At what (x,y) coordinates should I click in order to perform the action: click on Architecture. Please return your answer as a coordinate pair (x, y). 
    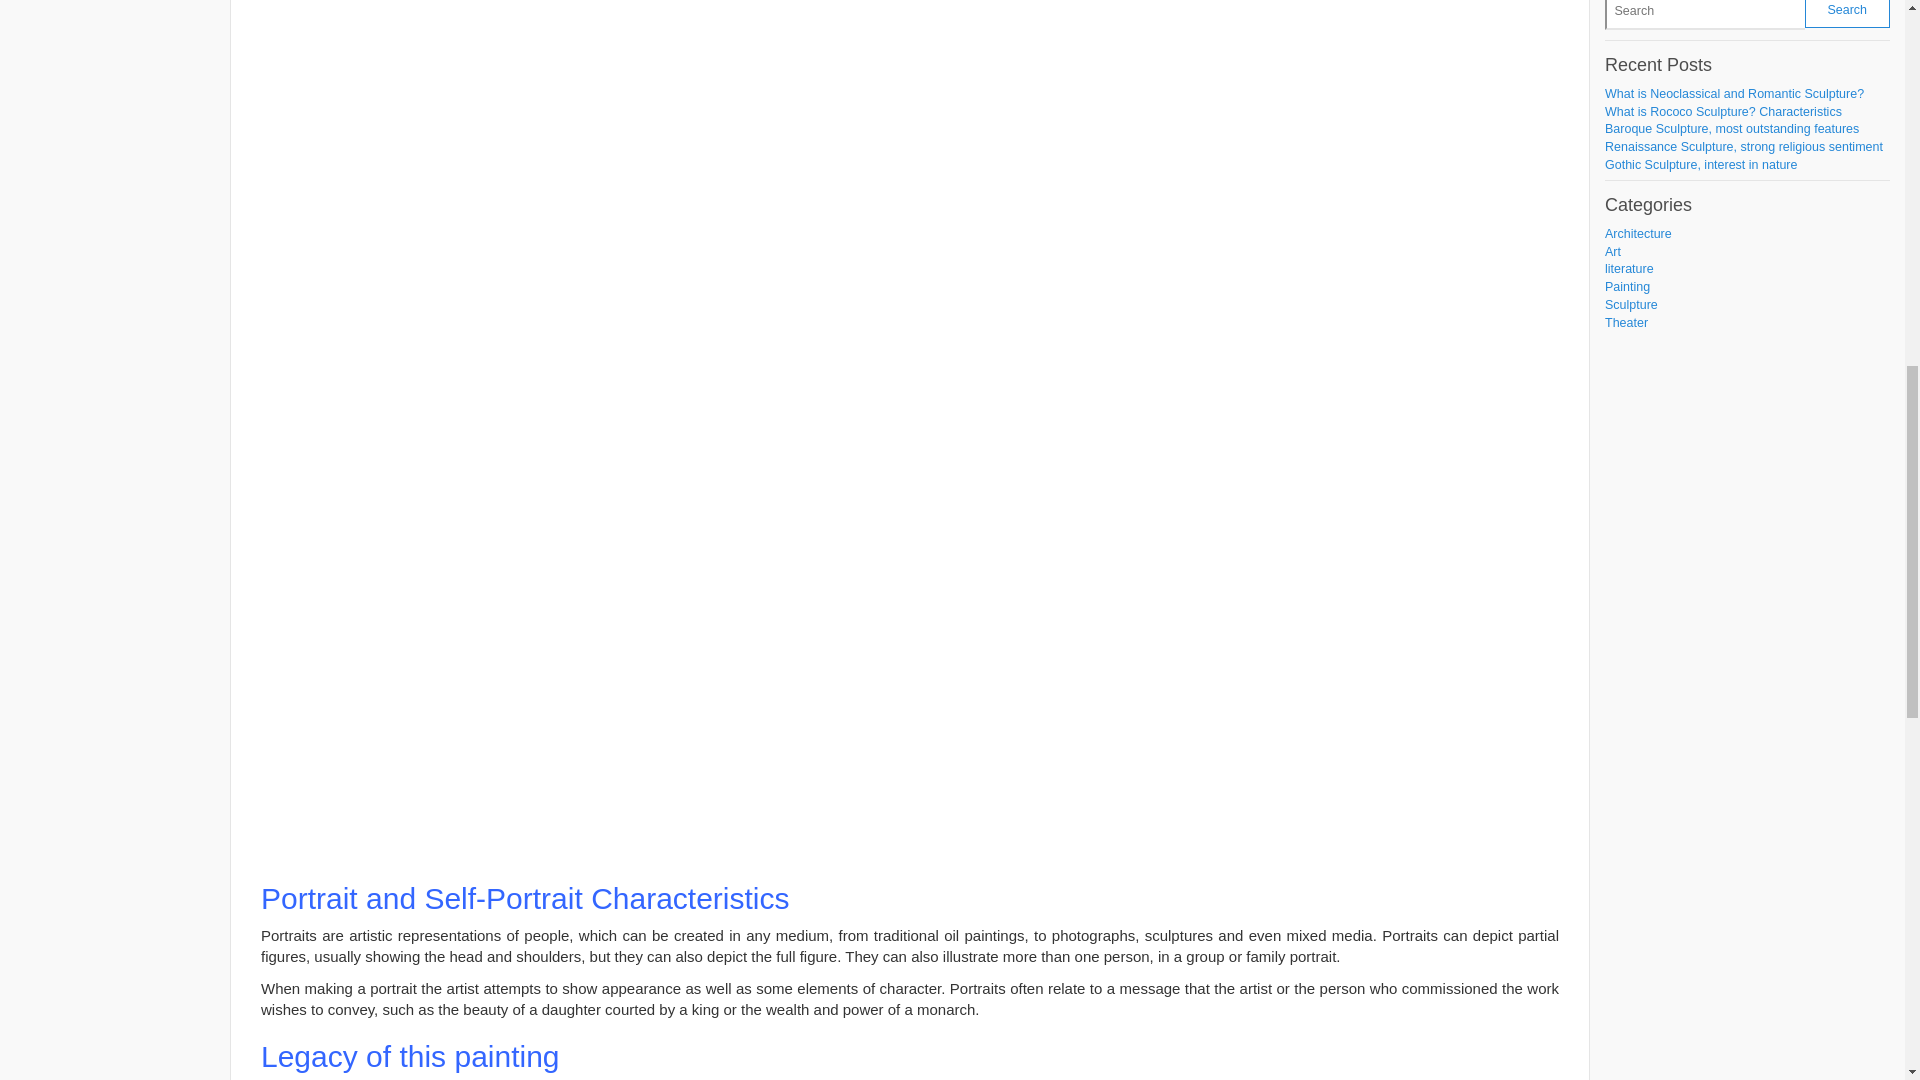
    Looking at the image, I should click on (1638, 233).